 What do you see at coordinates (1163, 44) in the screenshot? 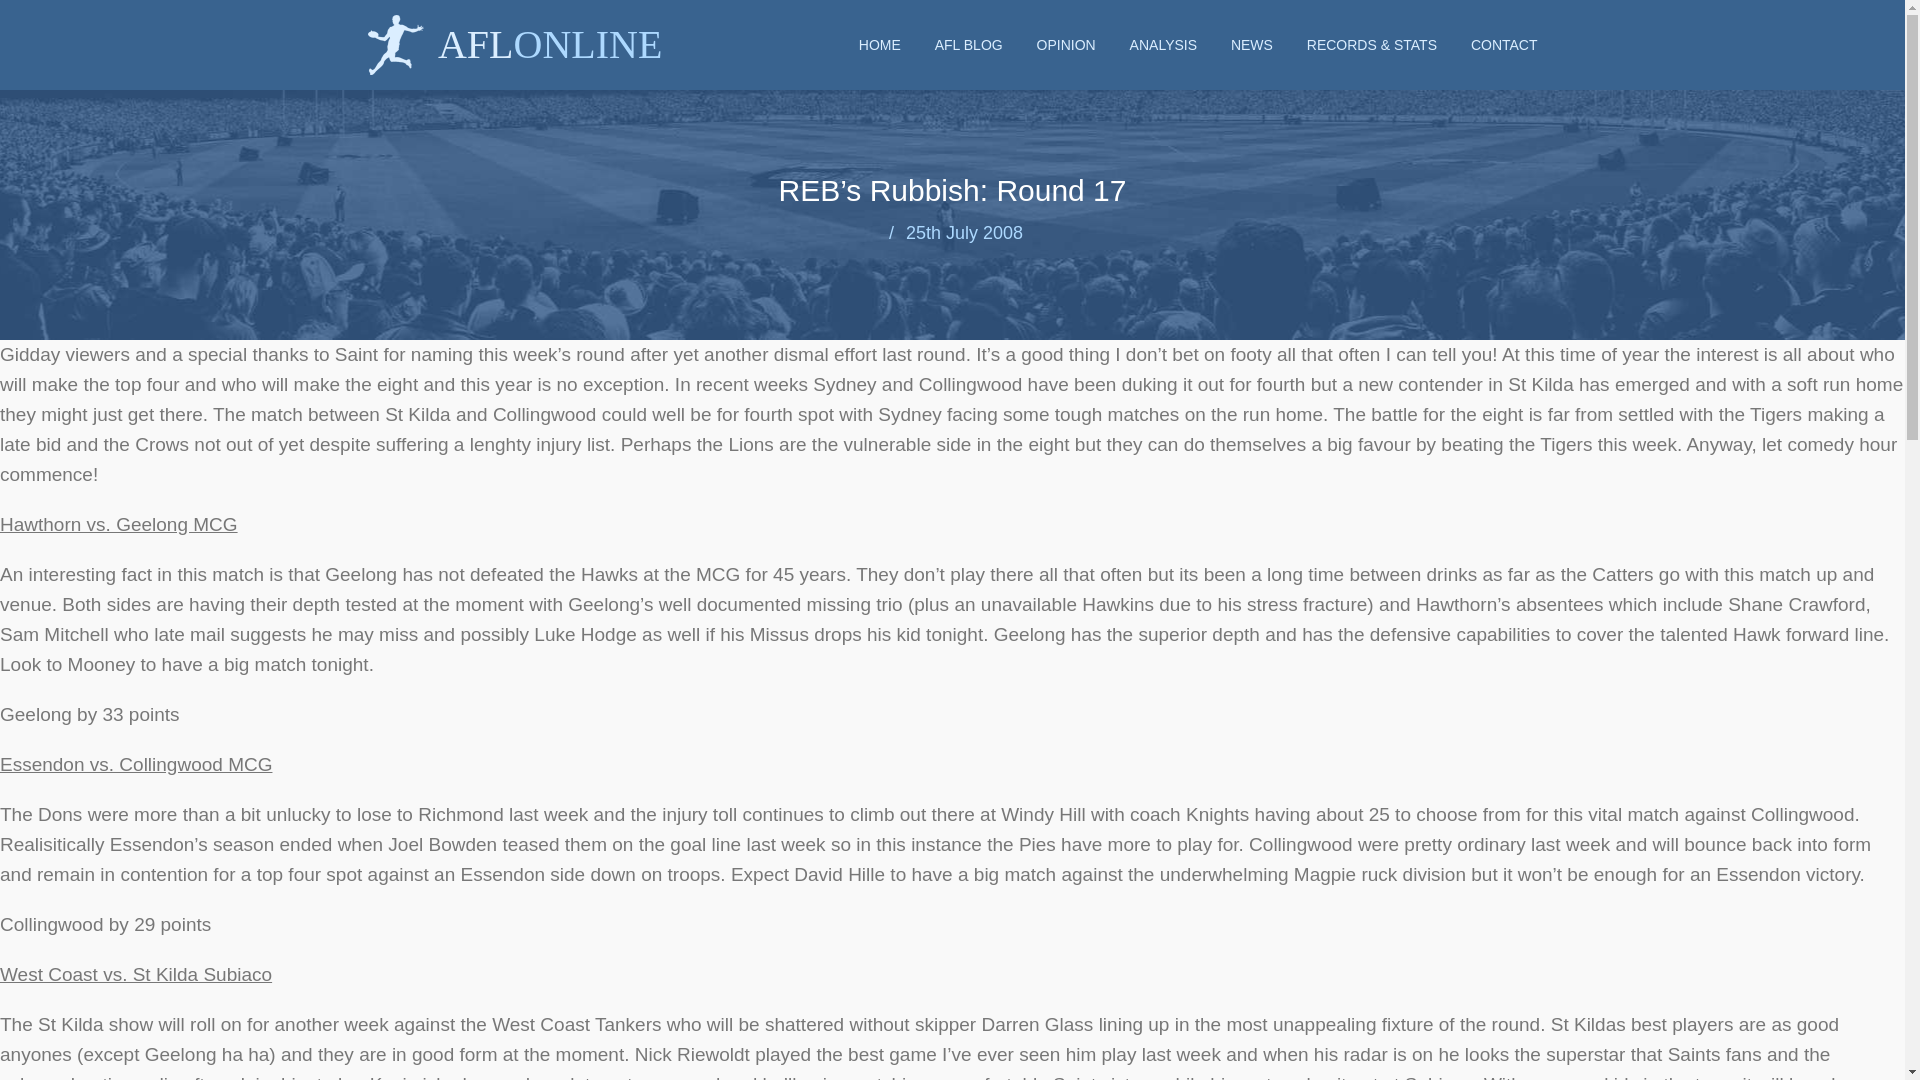
I see `ANALYSIS` at bounding box center [1163, 44].